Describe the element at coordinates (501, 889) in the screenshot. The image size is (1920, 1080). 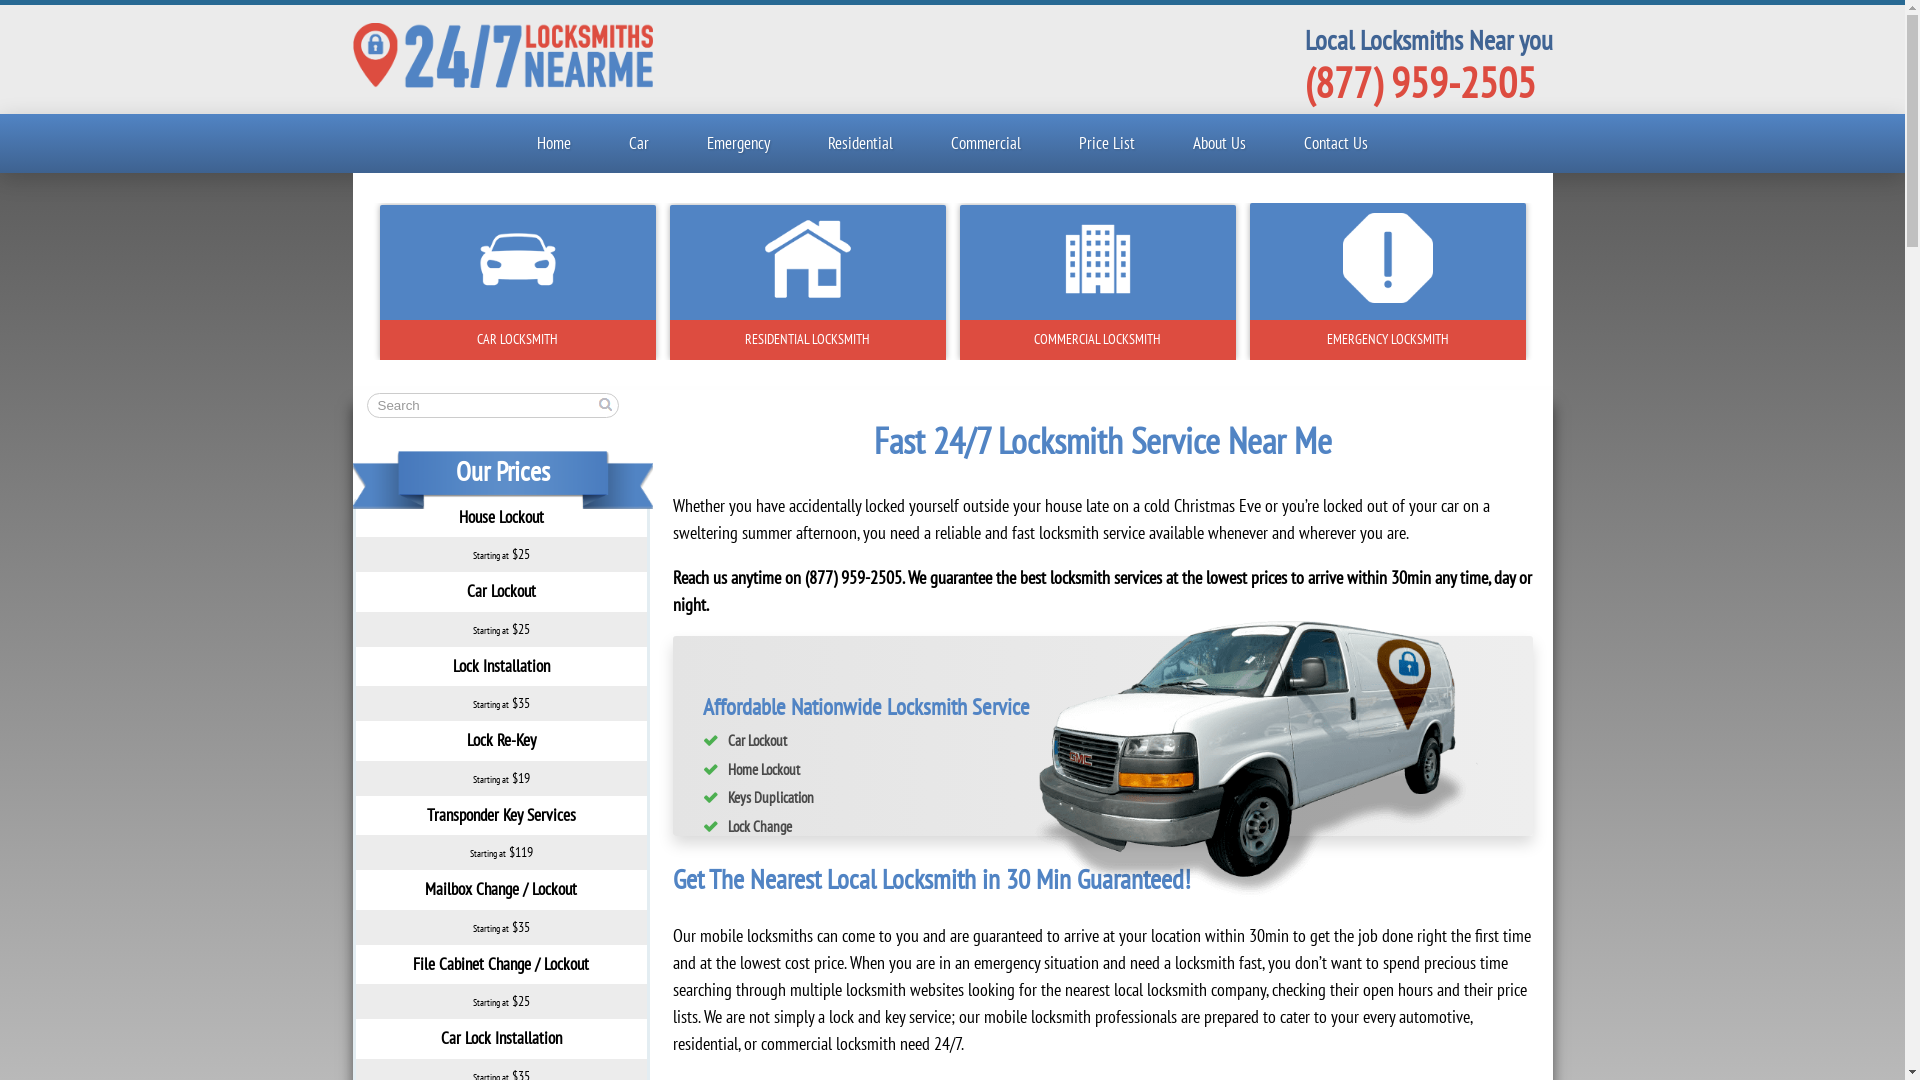
I see `Mailbox Change / Lockout` at that location.